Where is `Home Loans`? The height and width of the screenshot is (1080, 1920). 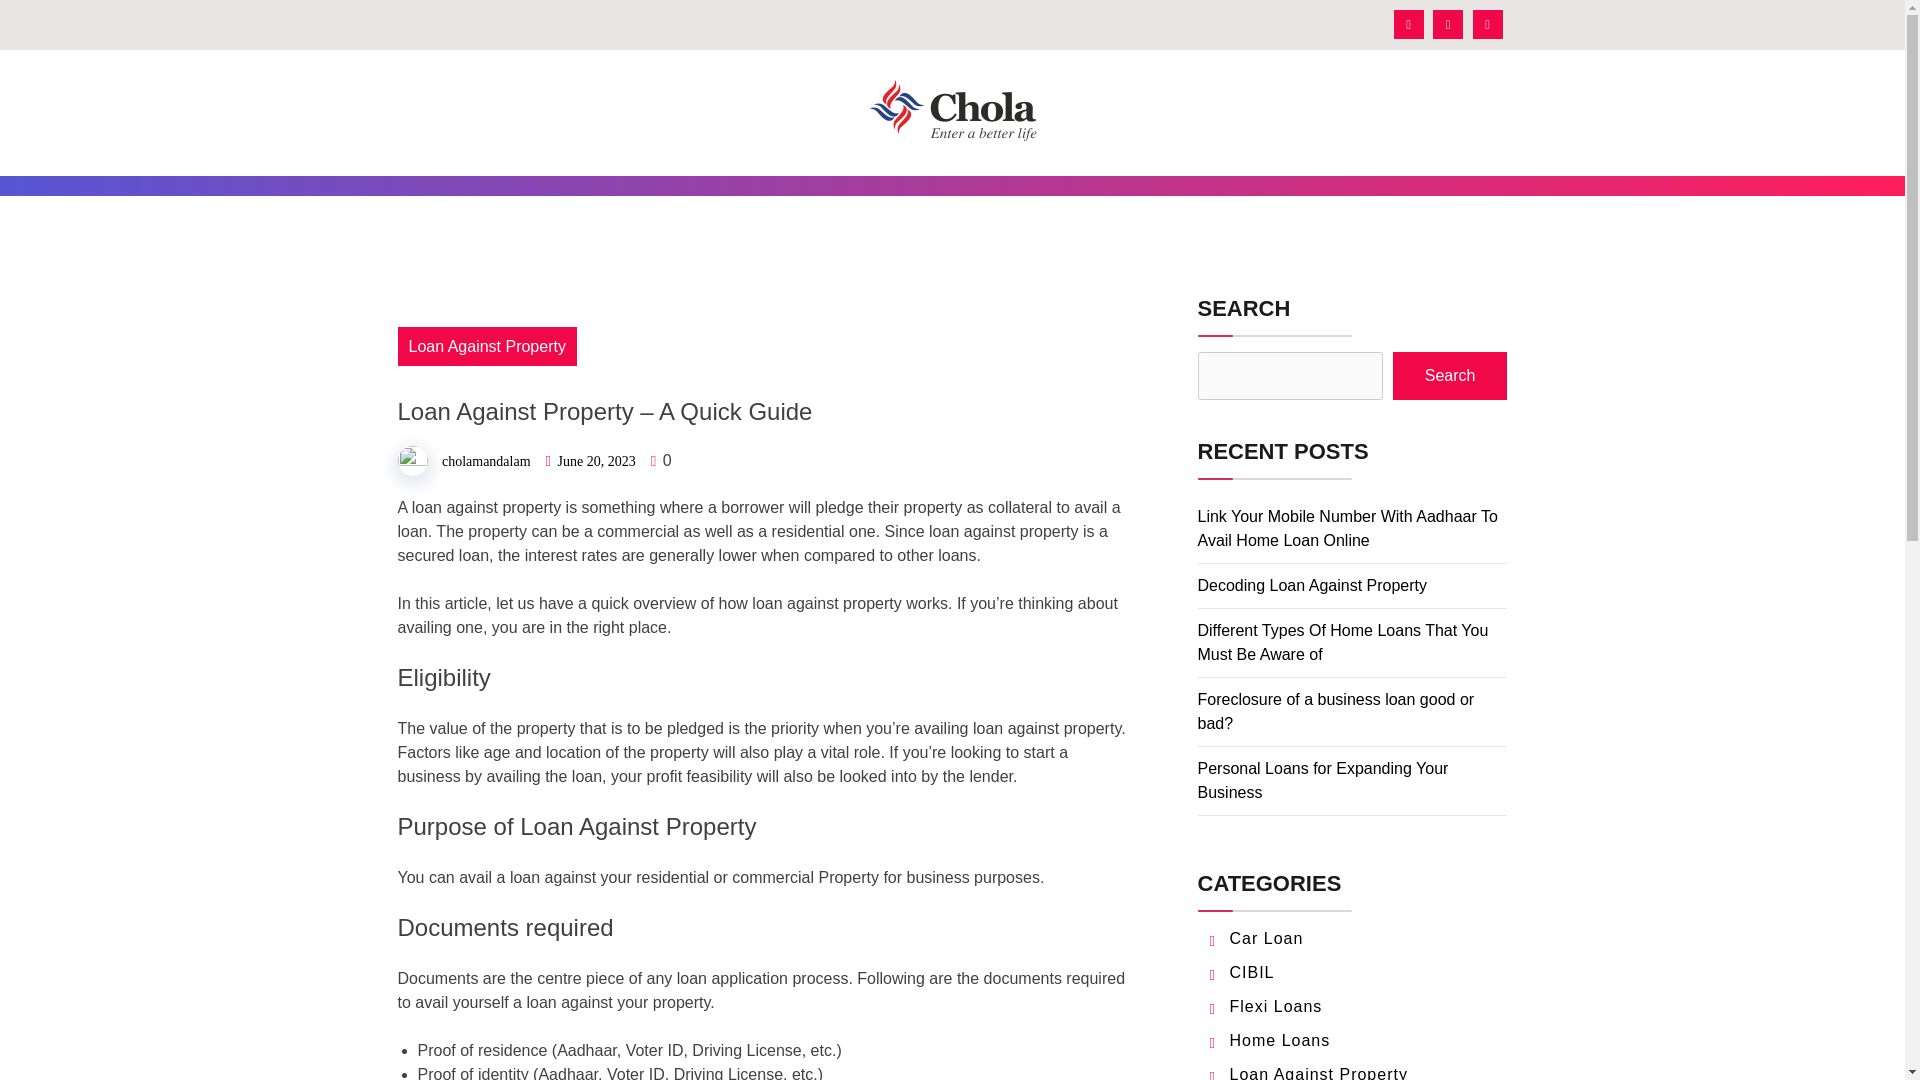
Home Loans is located at coordinates (1280, 1040).